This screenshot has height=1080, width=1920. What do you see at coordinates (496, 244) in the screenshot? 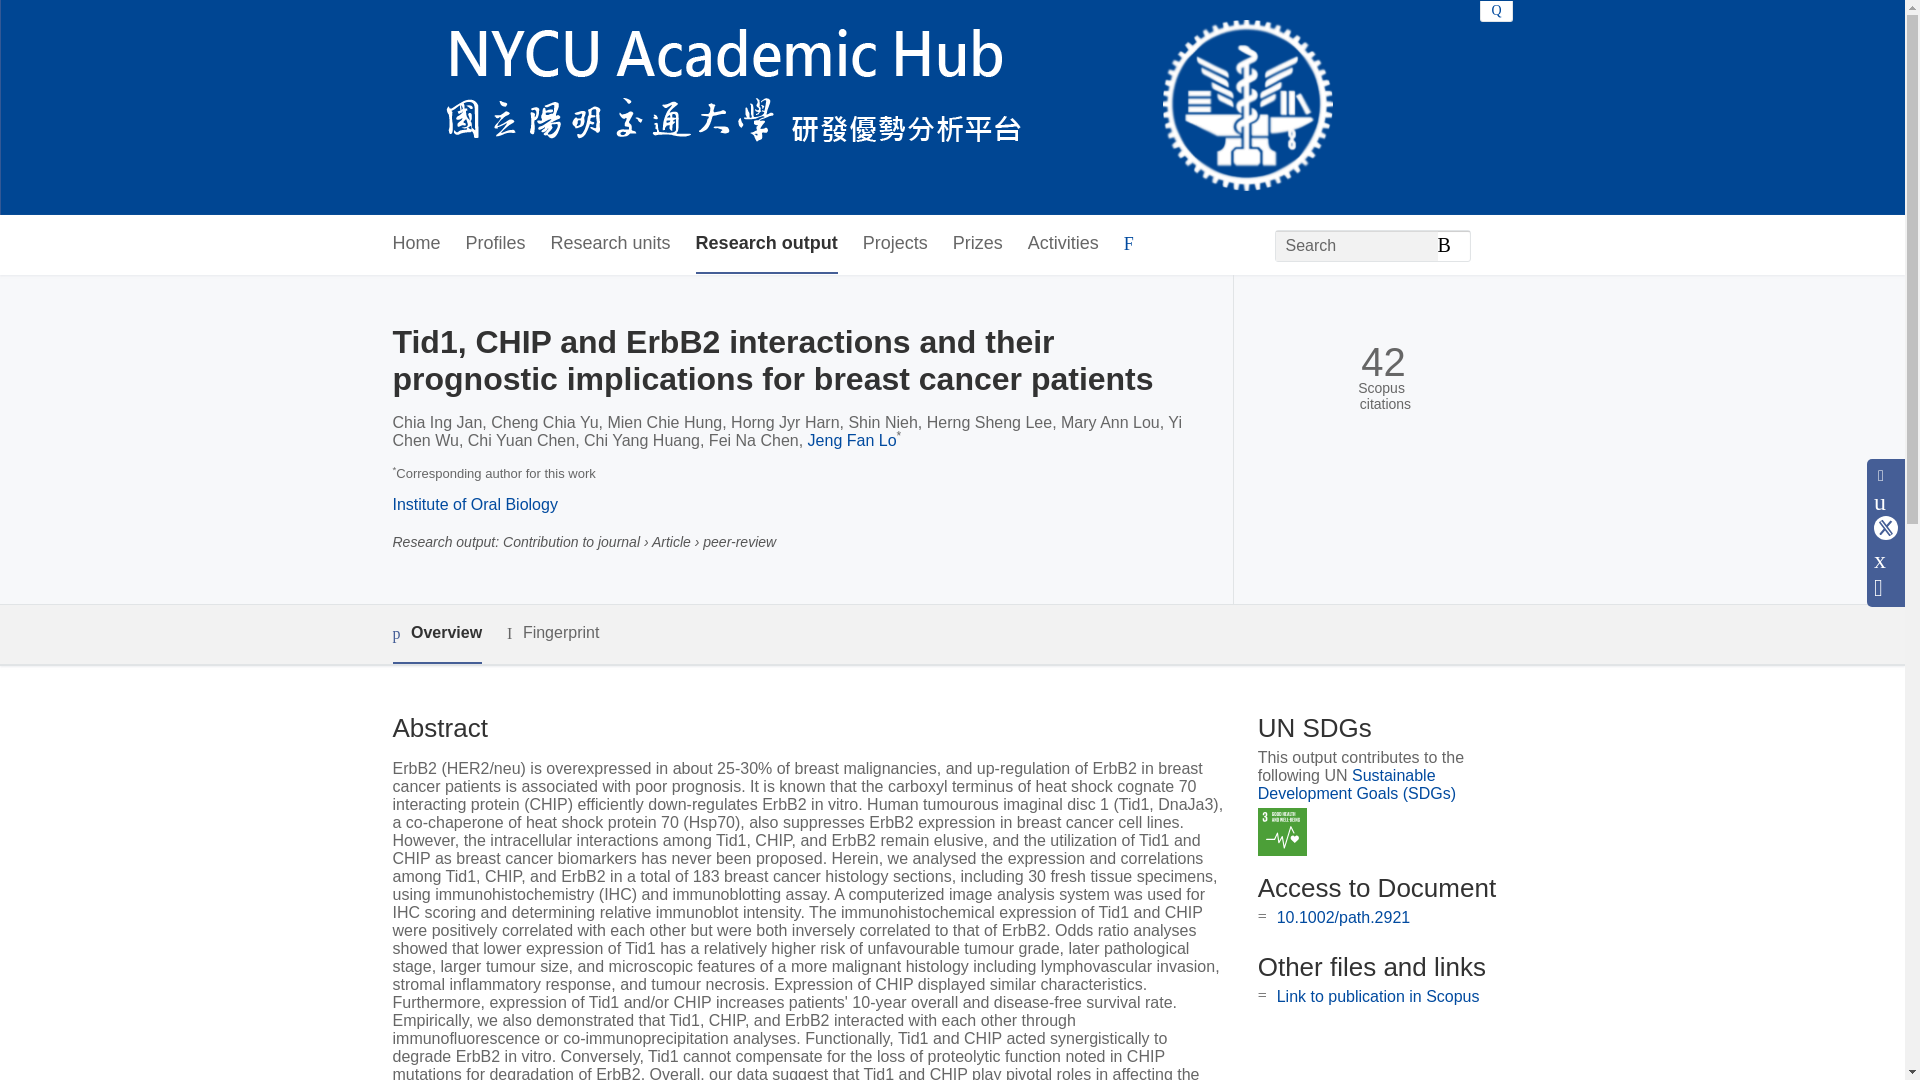
I see `Profiles` at bounding box center [496, 244].